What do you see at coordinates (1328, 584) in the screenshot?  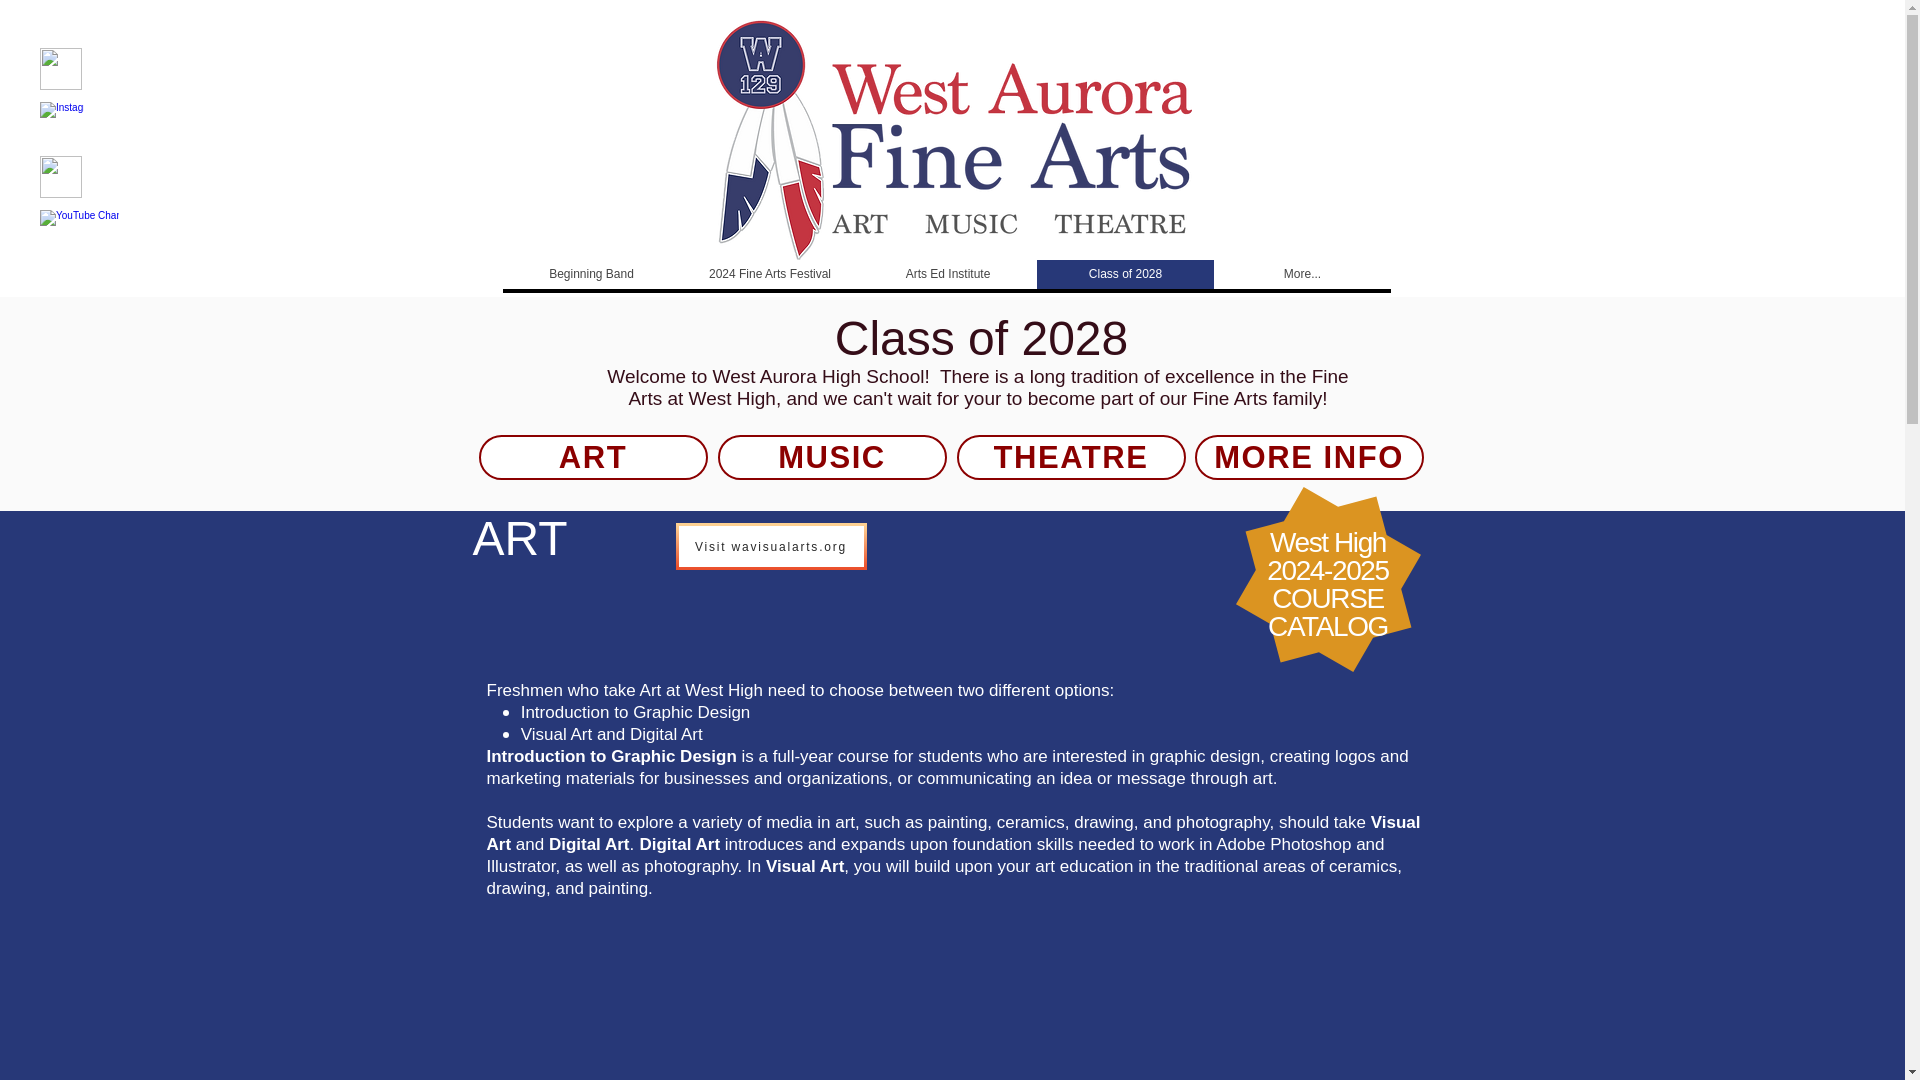 I see `THEATRE` at bounding box center [1328, 584].